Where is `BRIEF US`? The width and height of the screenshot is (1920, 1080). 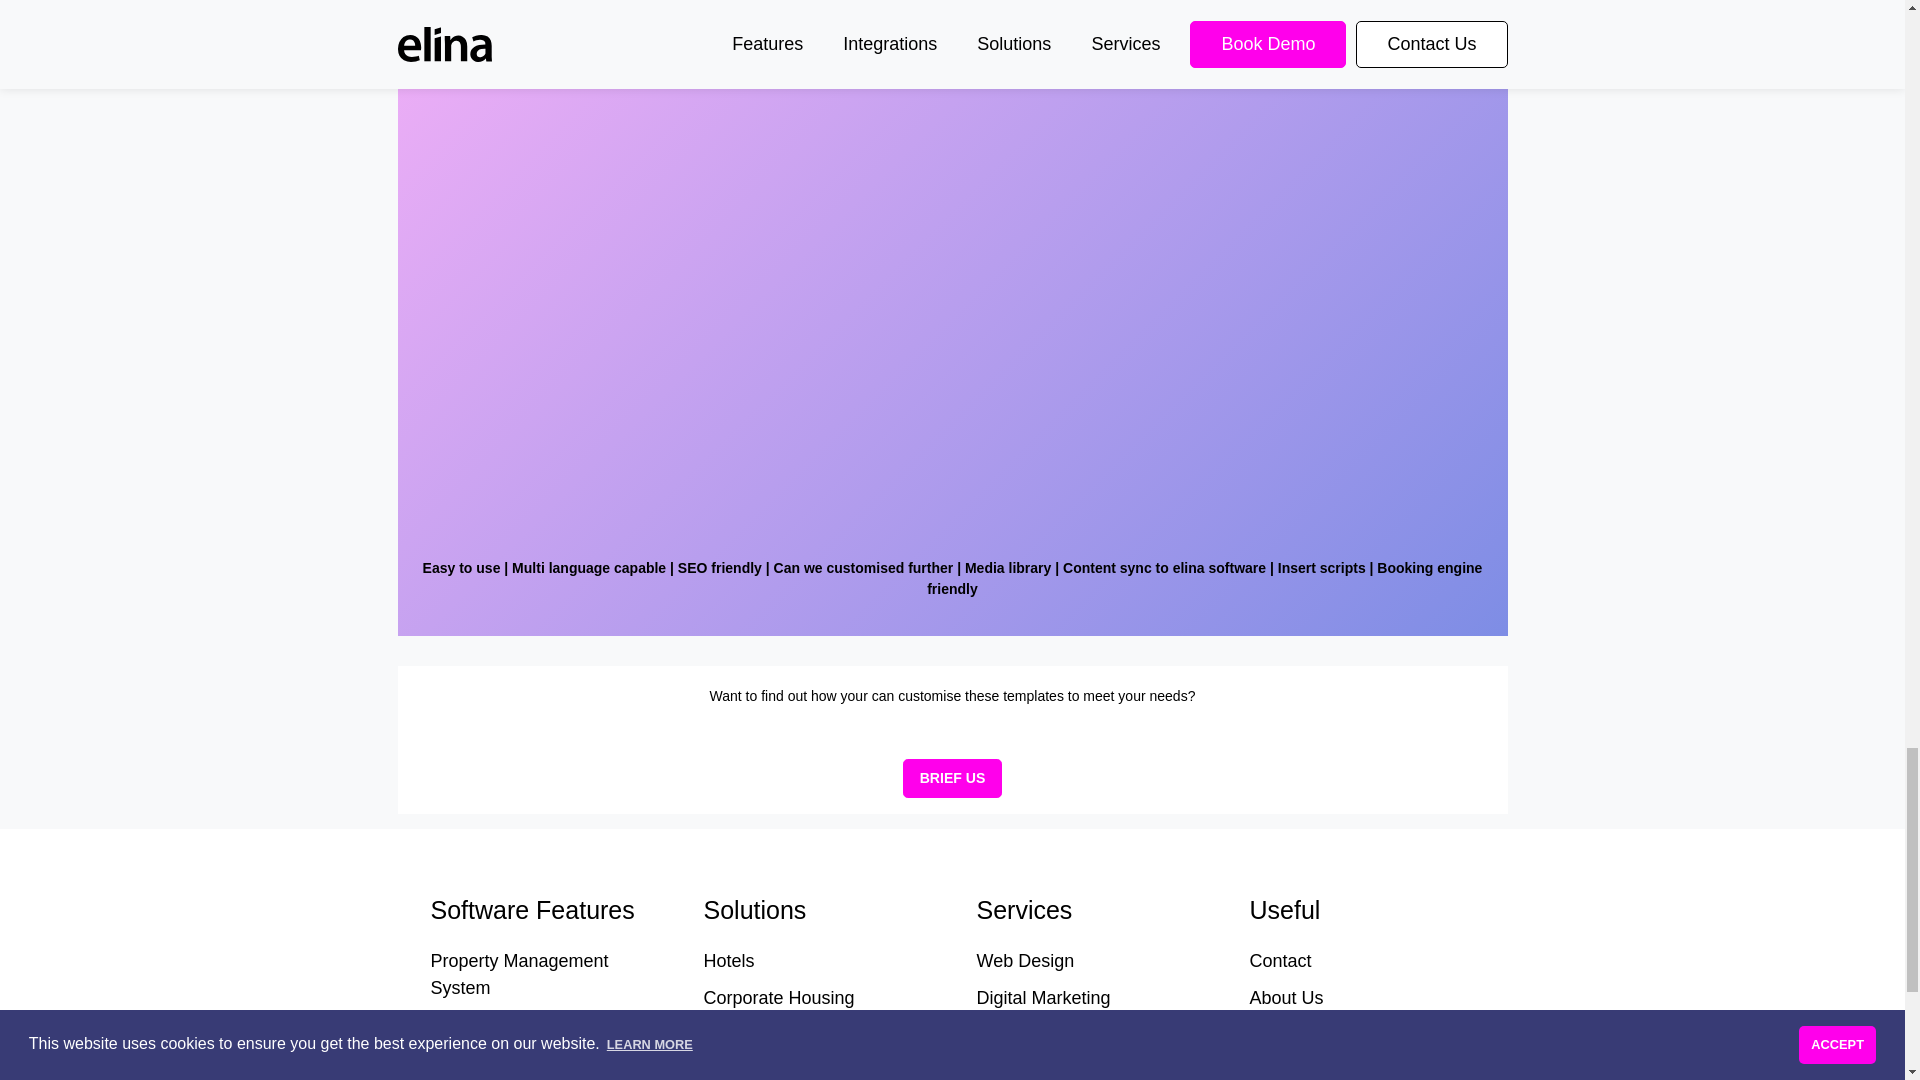 BRIEF US is located at coordinates (952, 778).